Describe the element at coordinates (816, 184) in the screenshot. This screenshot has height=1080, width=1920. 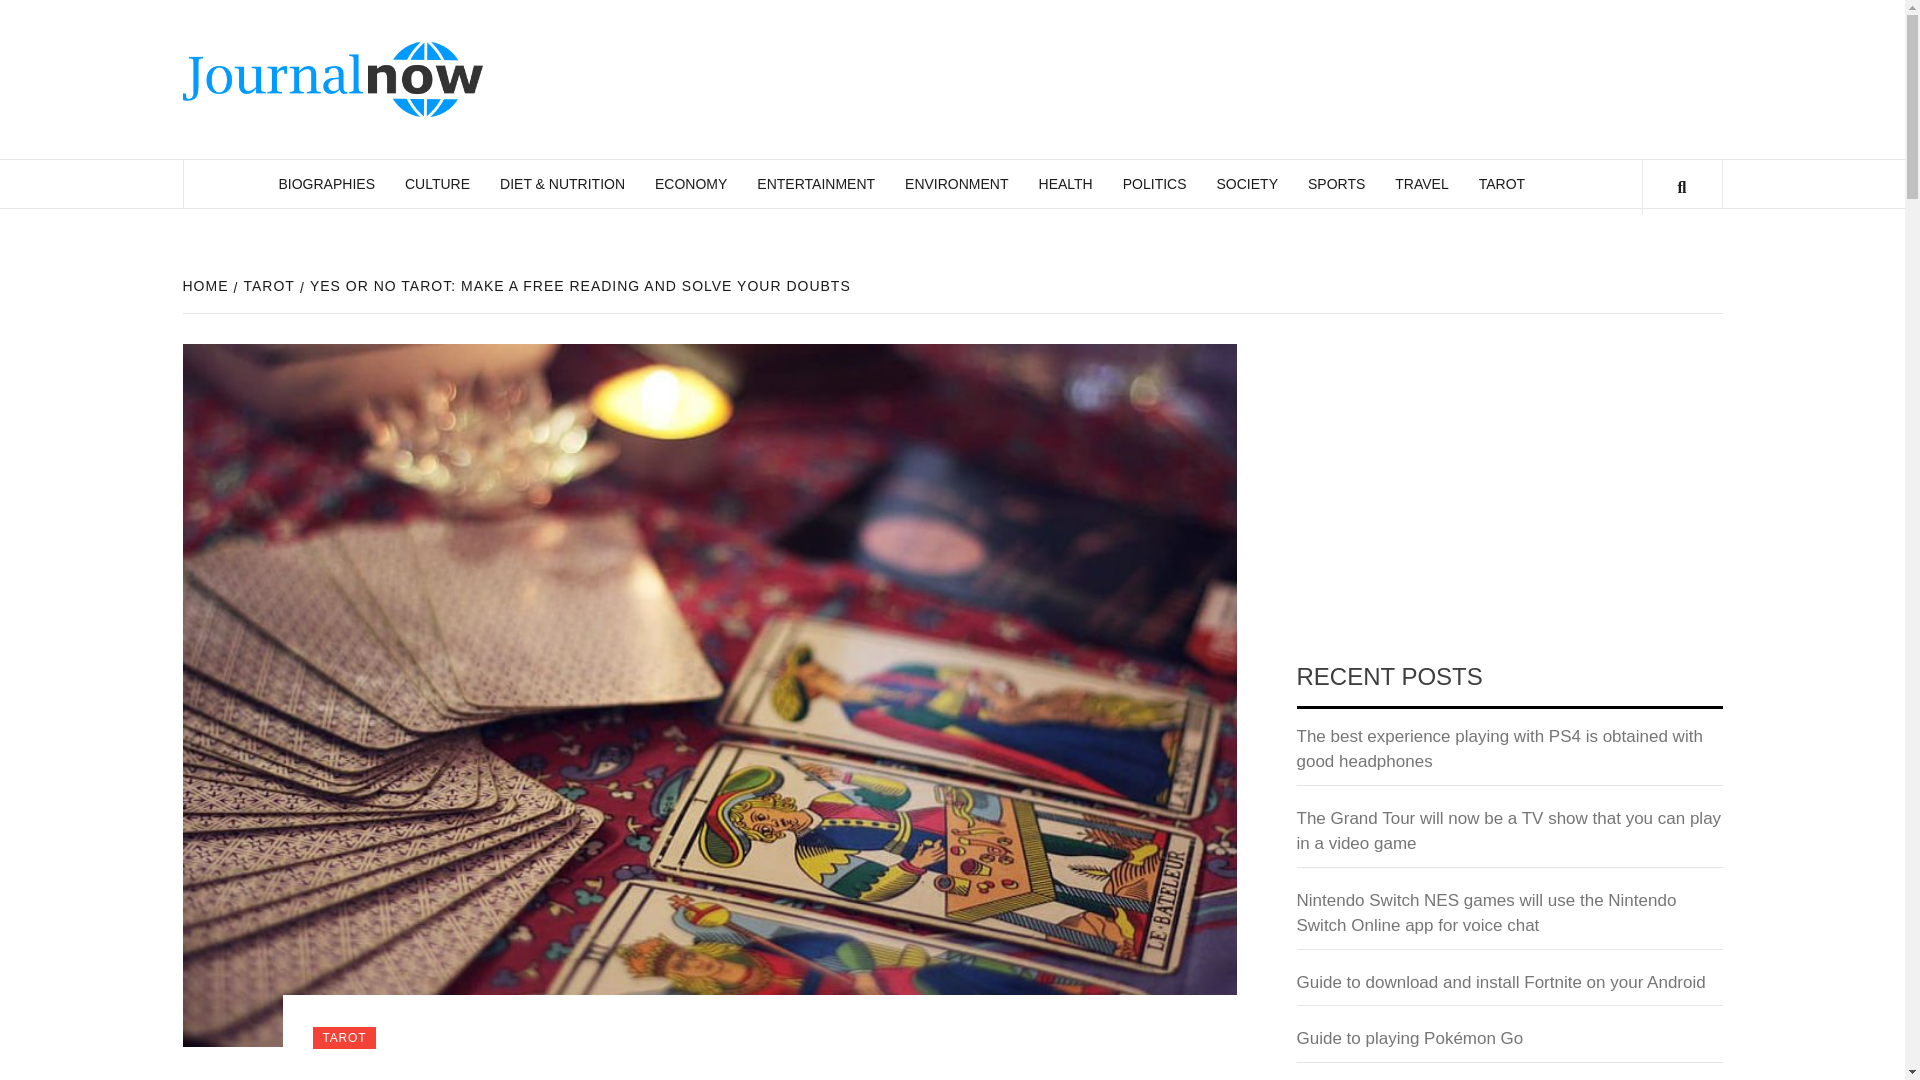
I see `ENTERTAINMENT` at that location.